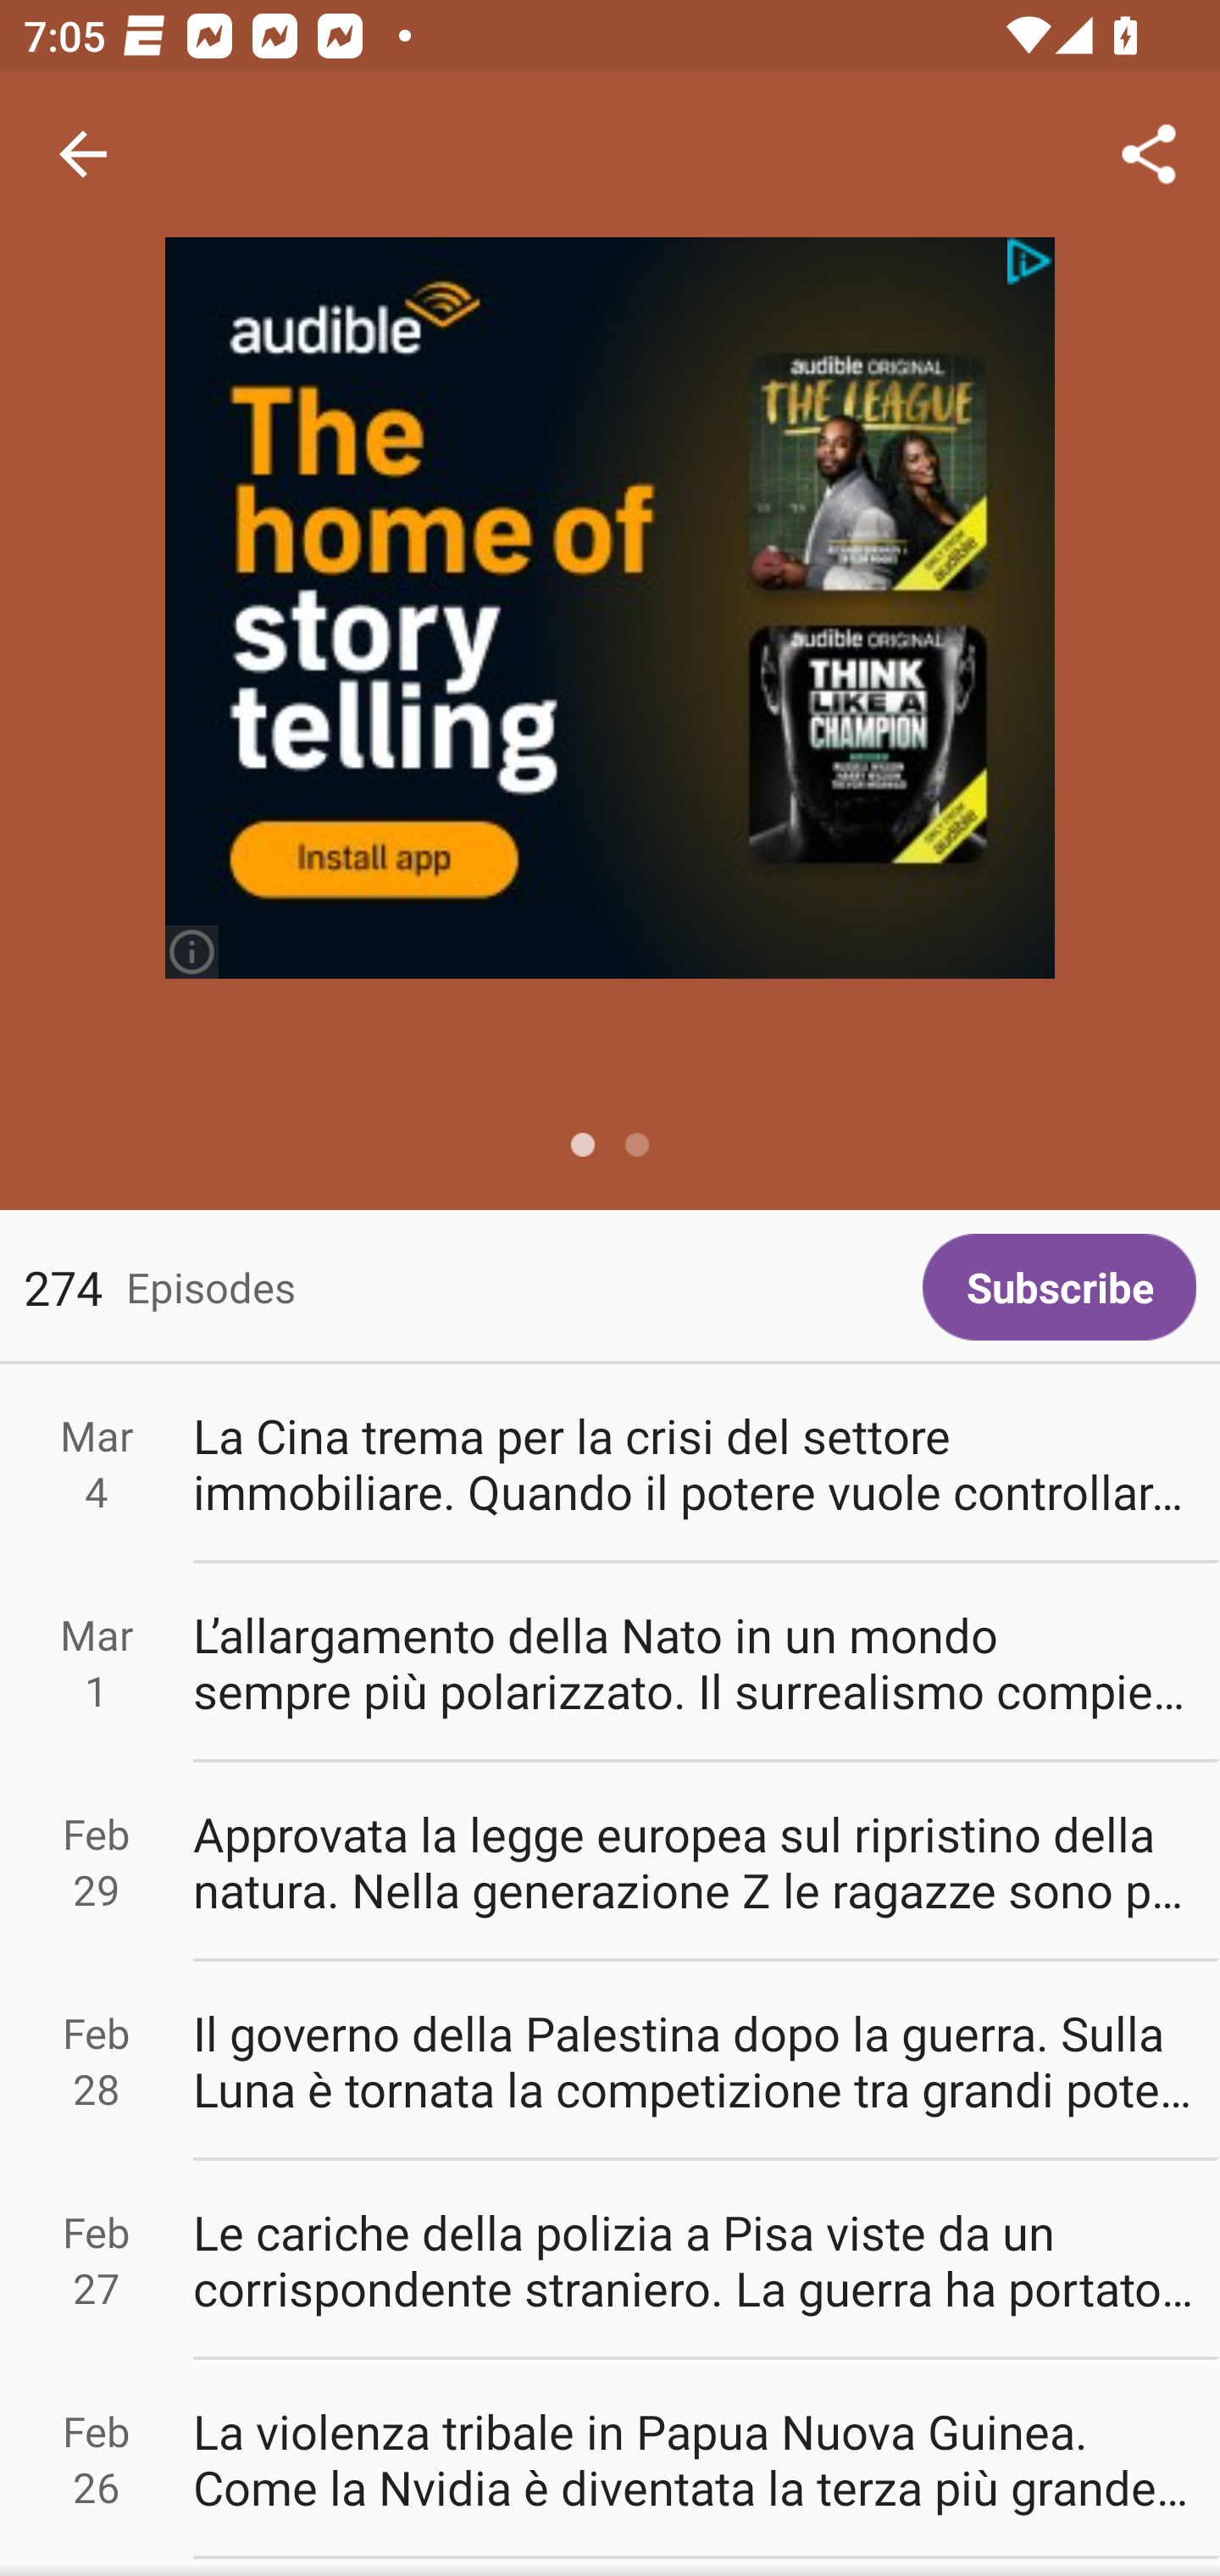  Describe the element at coordinates (1059, 1286) in the screenshot. I see `Subscribe` at that location.